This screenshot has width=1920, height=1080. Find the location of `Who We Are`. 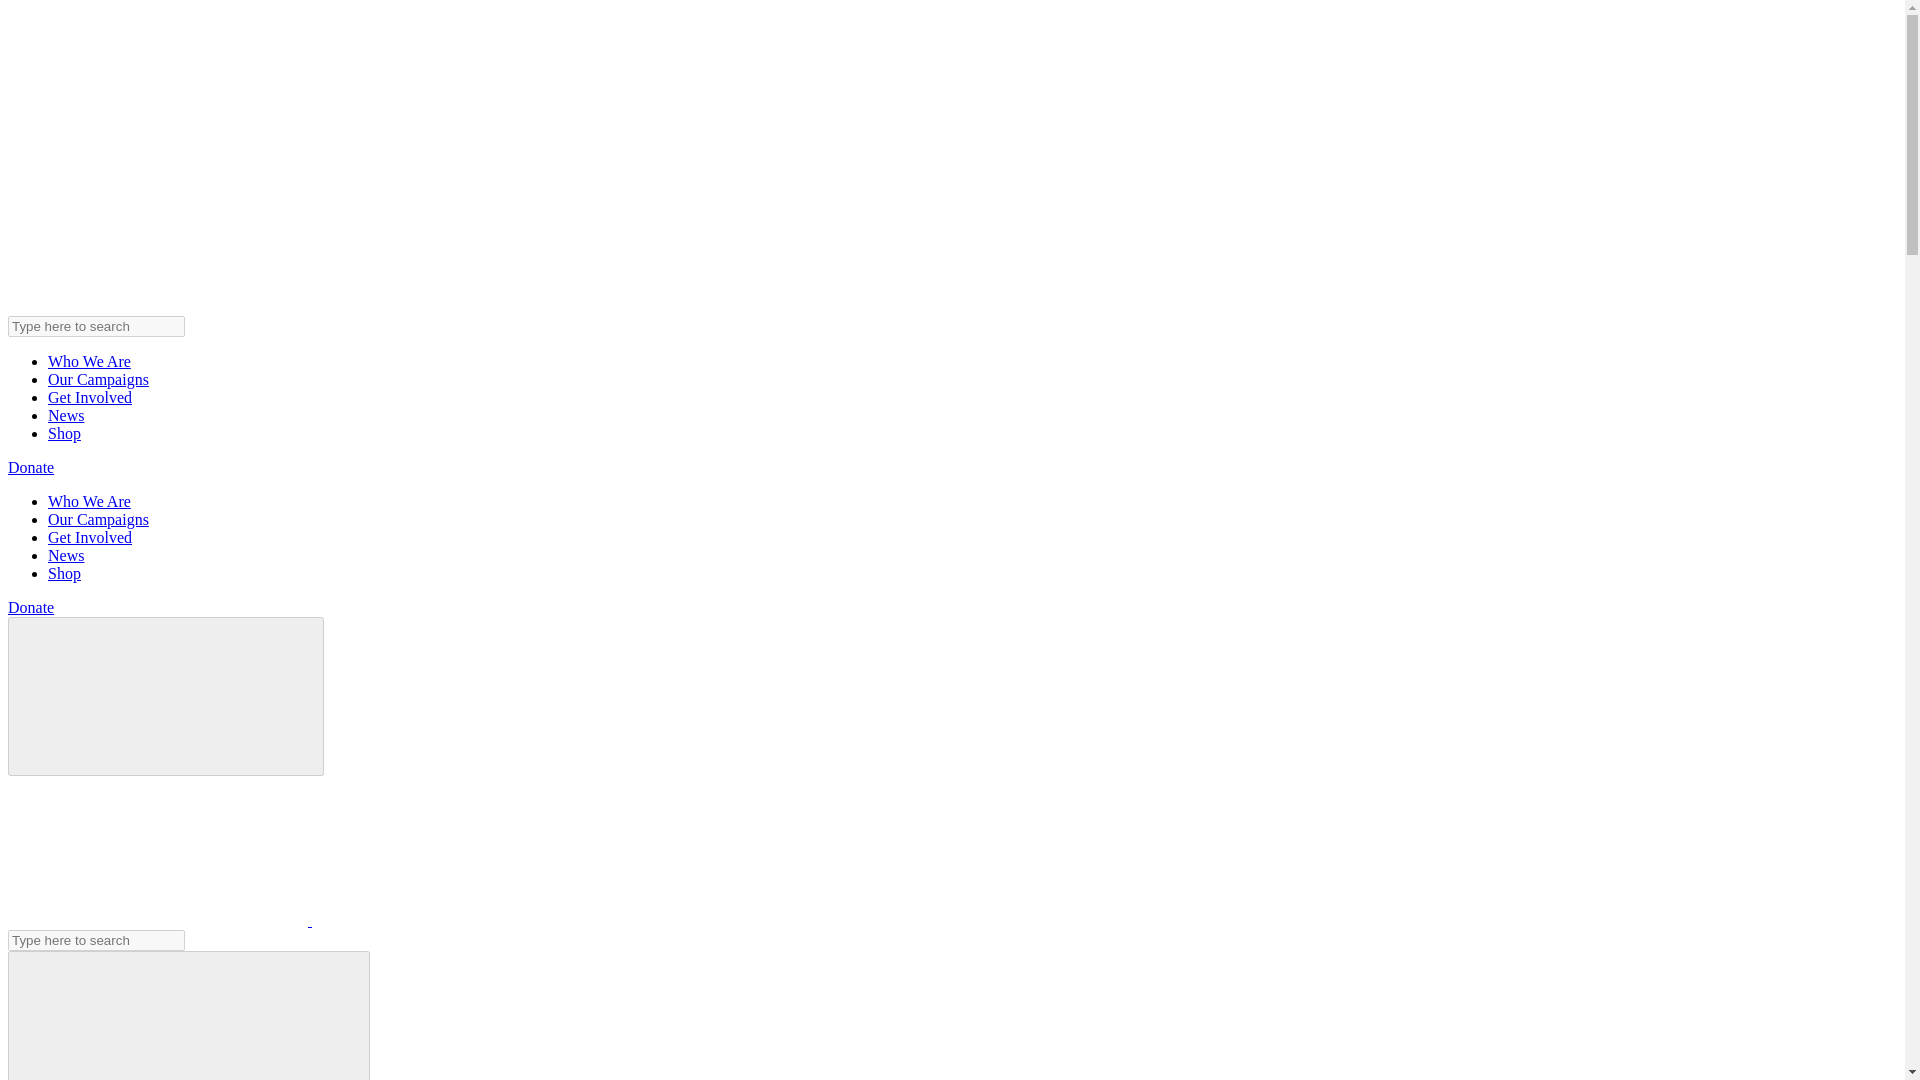

Who We Are is located at coordinates (89, 500).